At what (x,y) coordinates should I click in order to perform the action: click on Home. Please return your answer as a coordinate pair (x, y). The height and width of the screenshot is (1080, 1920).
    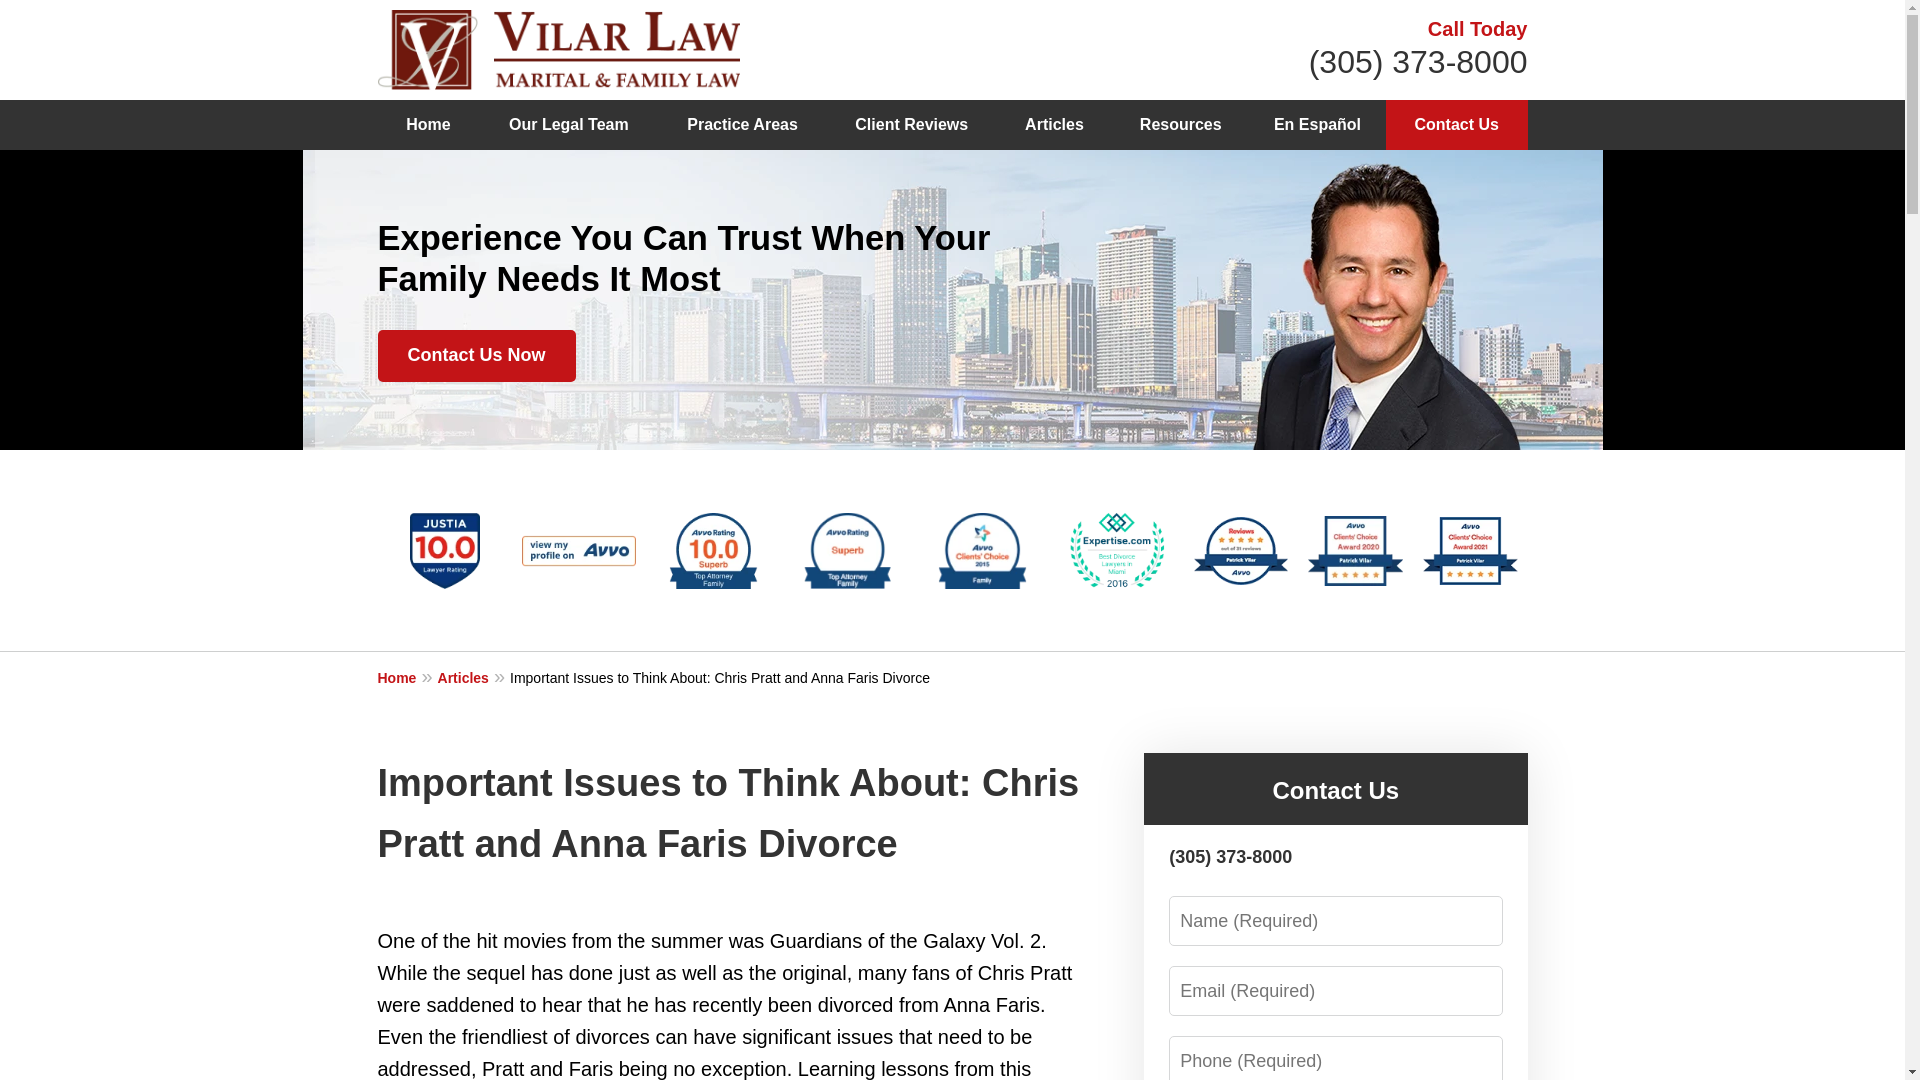
    Looking at the image, I should click on (429, 125).